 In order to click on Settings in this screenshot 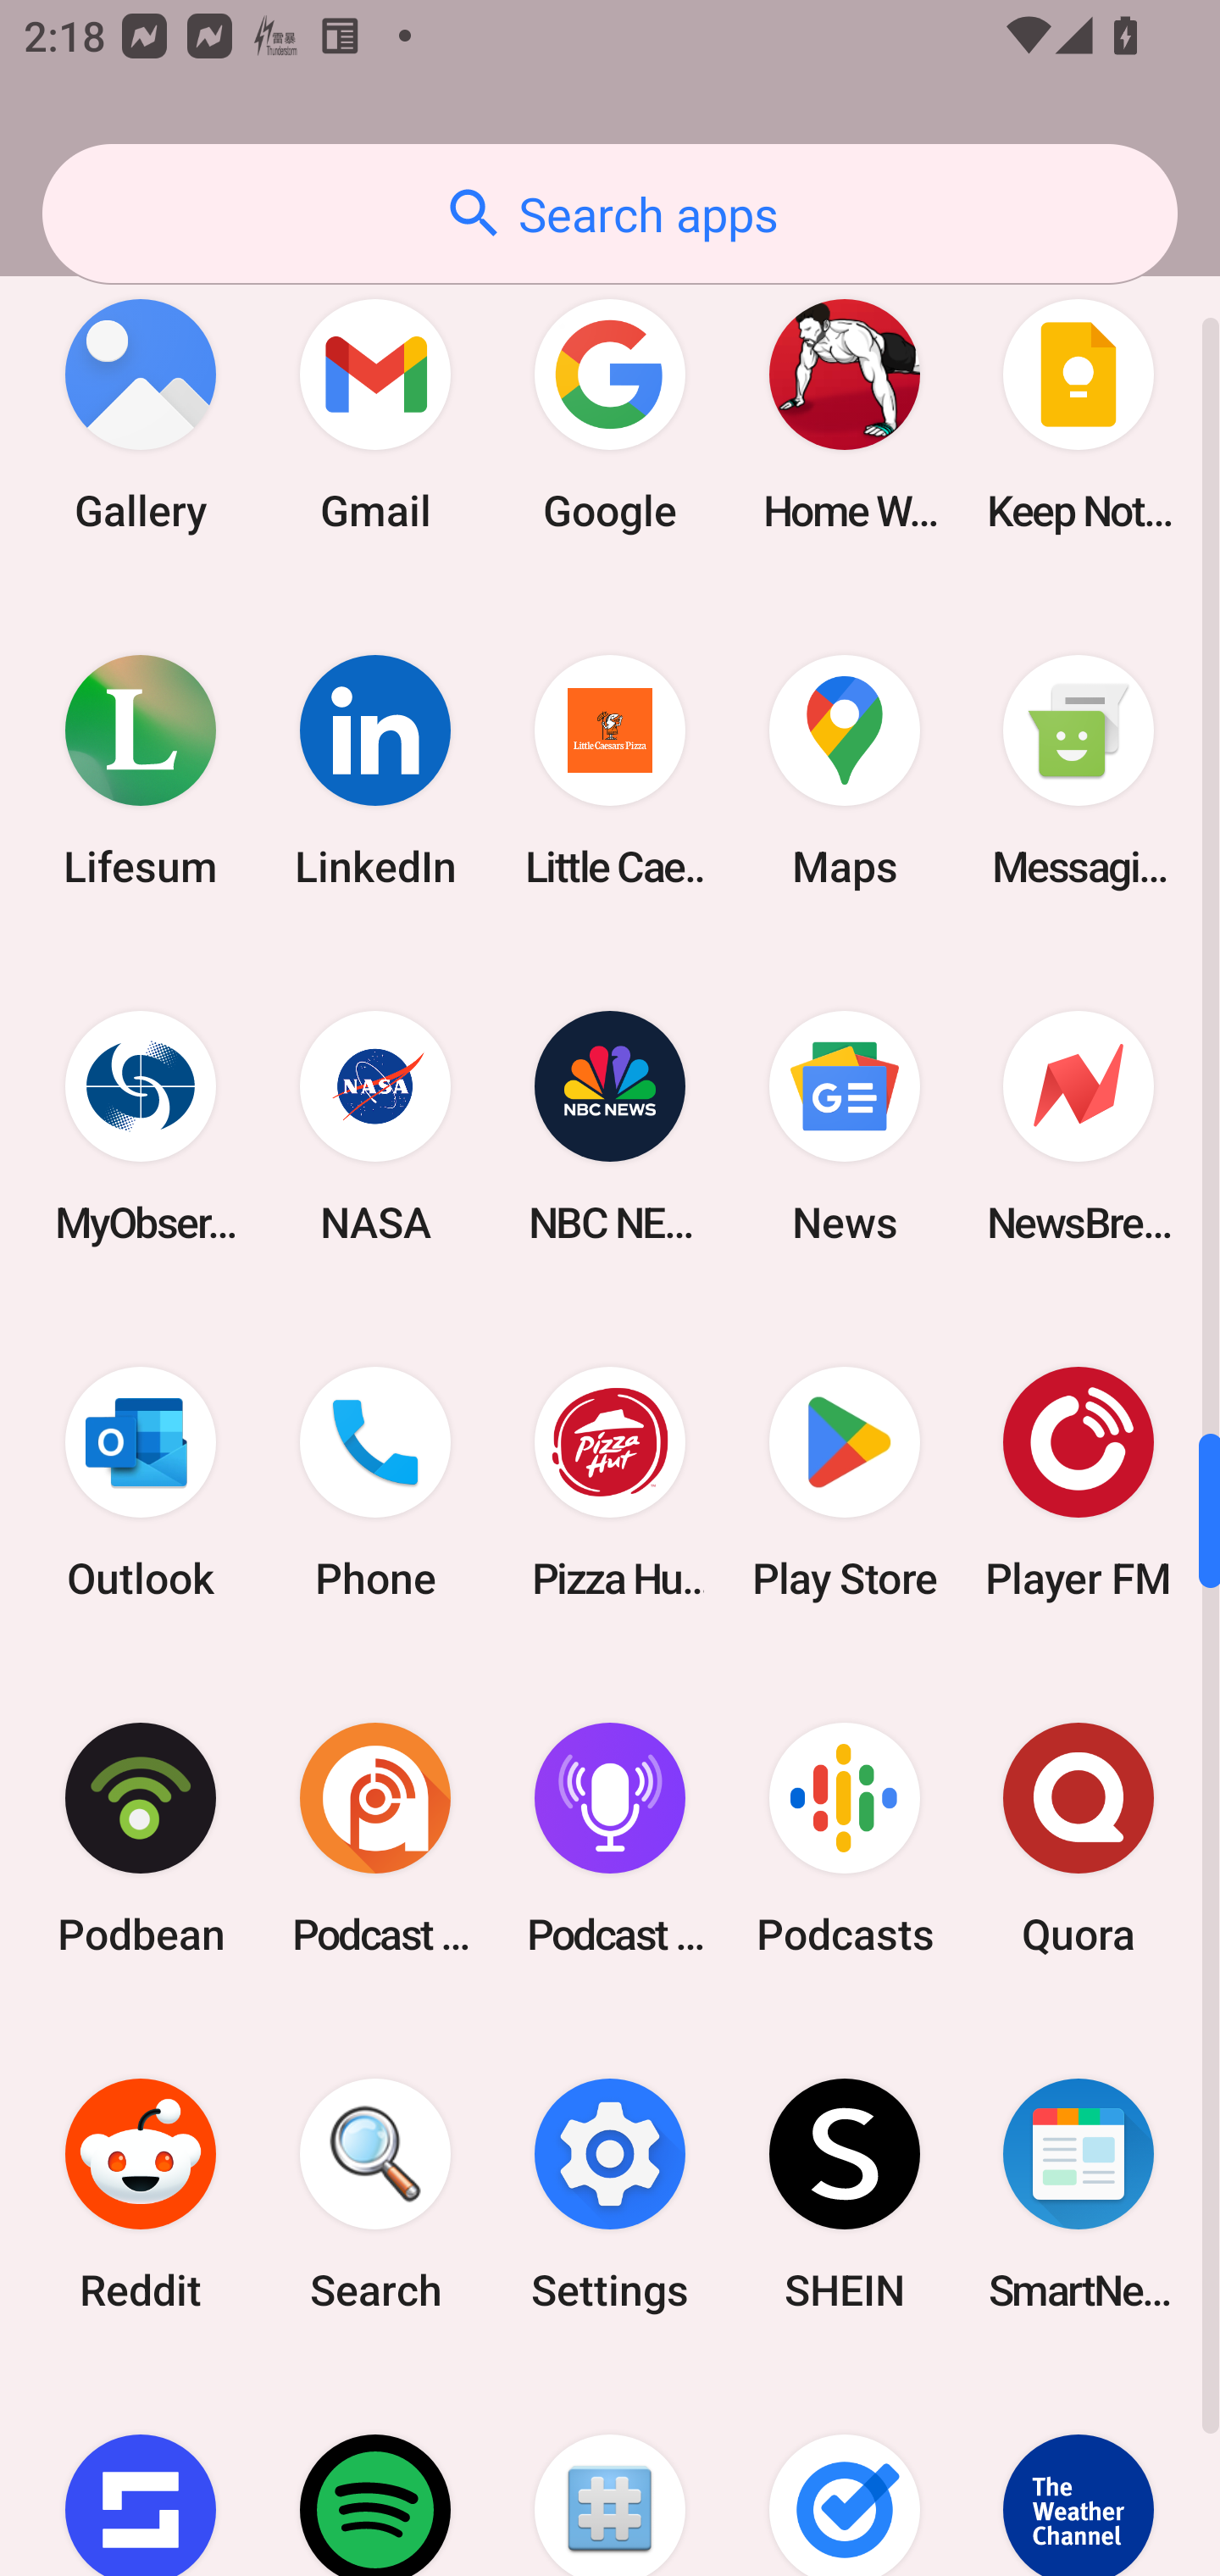, I will do `click(610, 2195)`.